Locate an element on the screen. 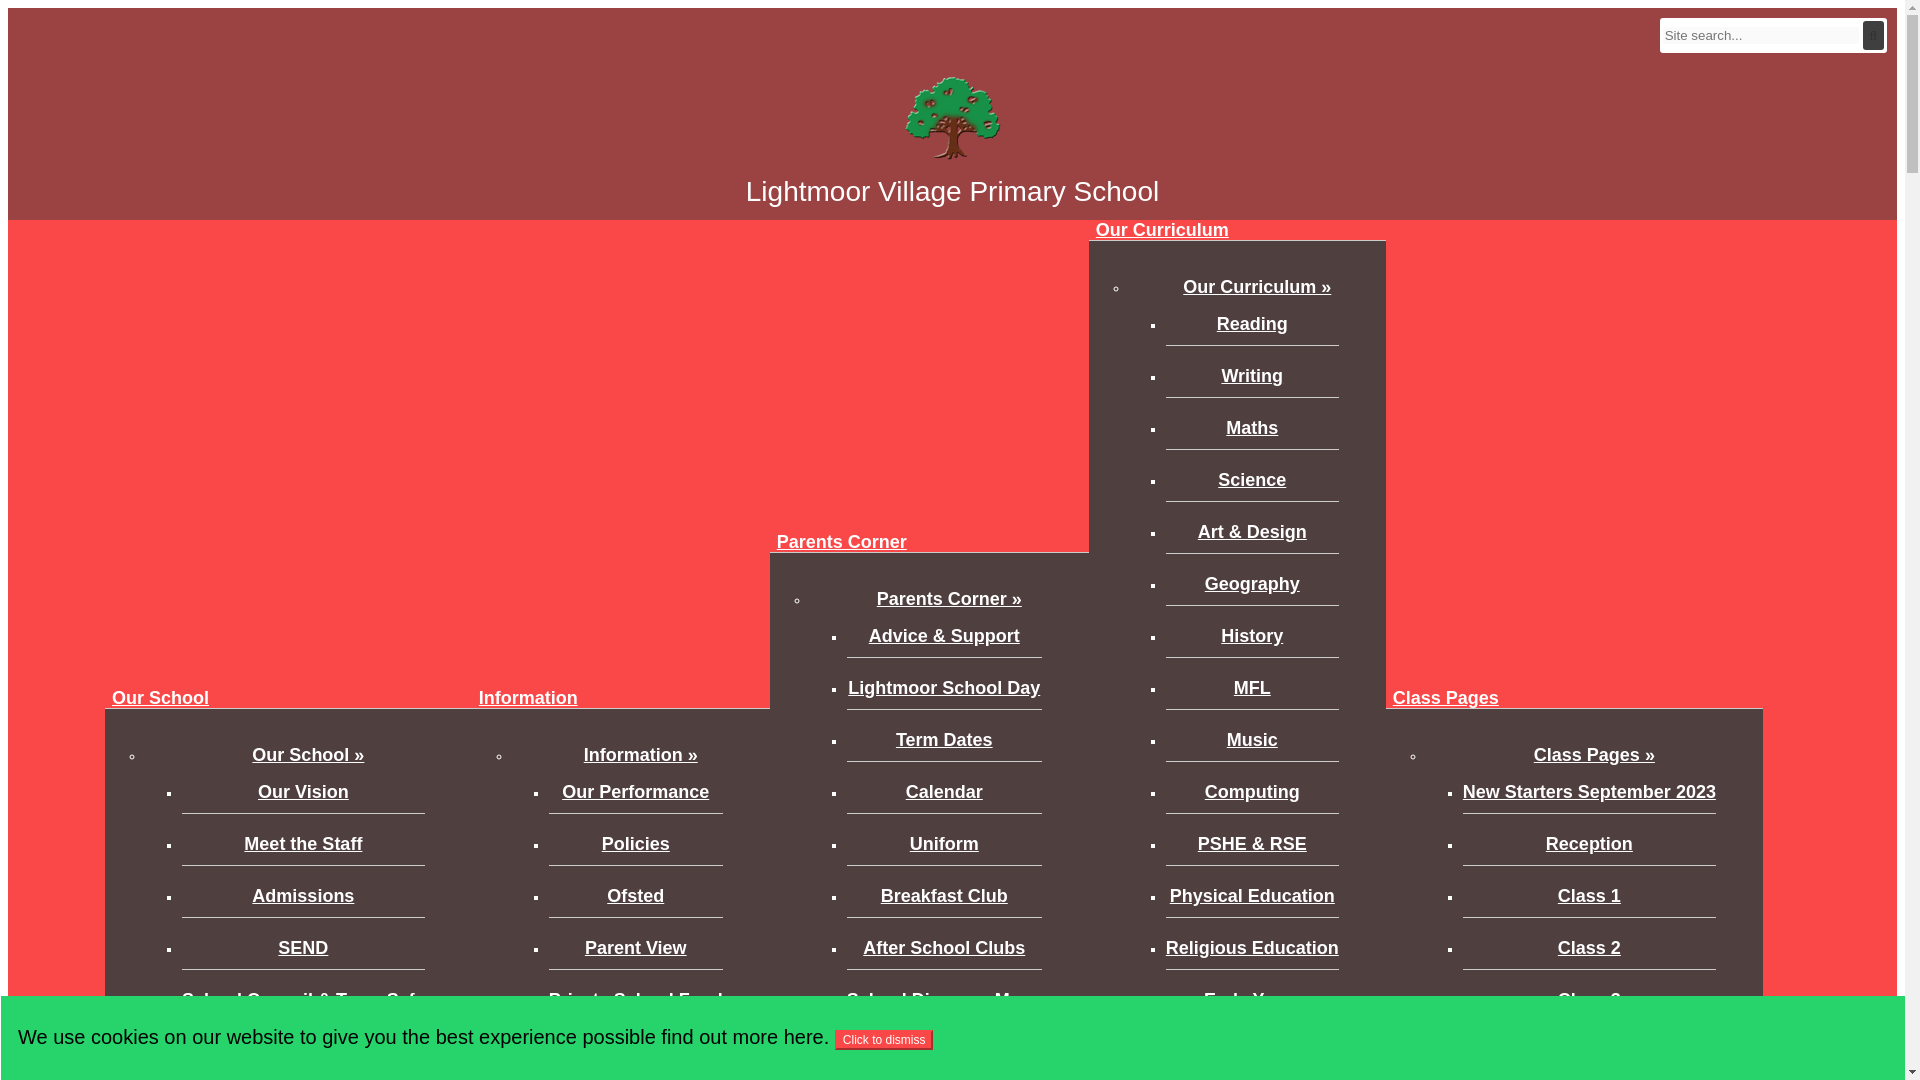 This screenshot has width=1920, height=1080. Meet the Staff is located at coordinates (303, 850).